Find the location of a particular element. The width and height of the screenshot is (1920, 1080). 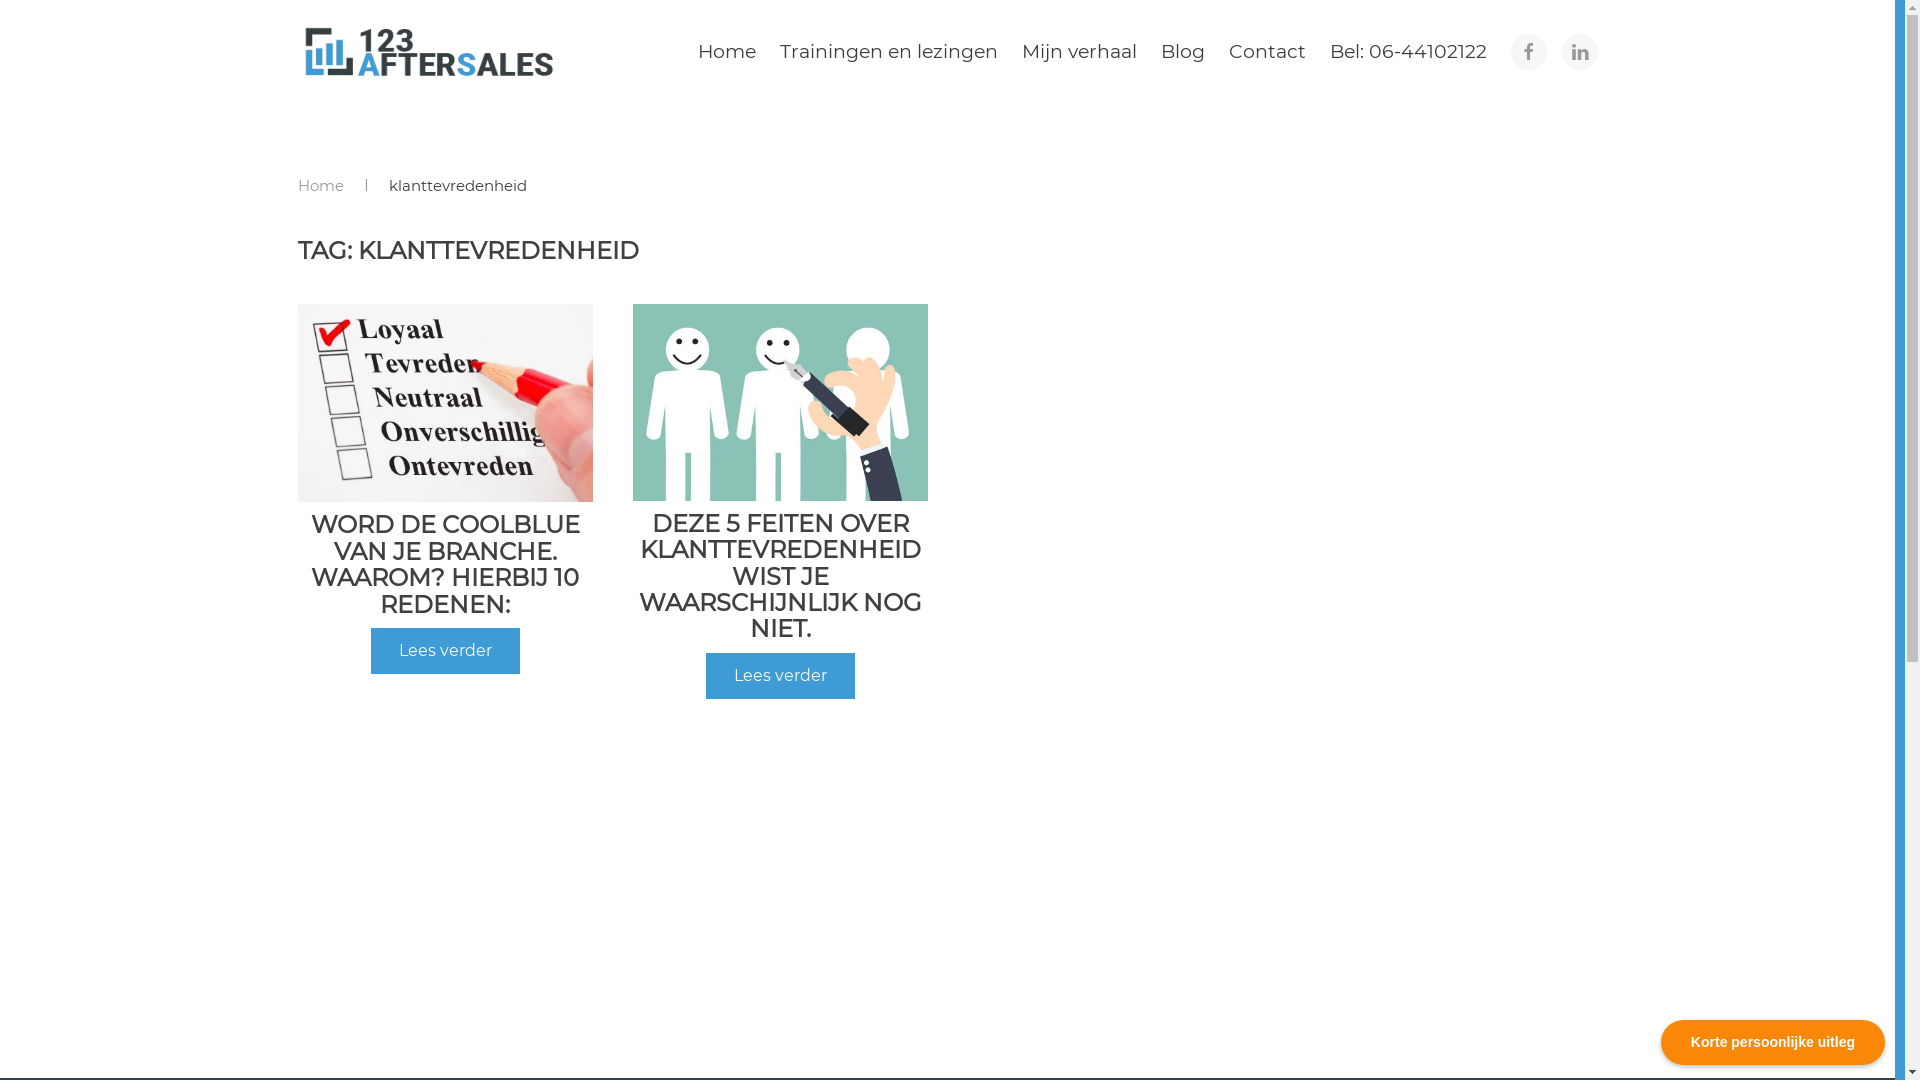

Lees verder is located at coordinates (780, 676).